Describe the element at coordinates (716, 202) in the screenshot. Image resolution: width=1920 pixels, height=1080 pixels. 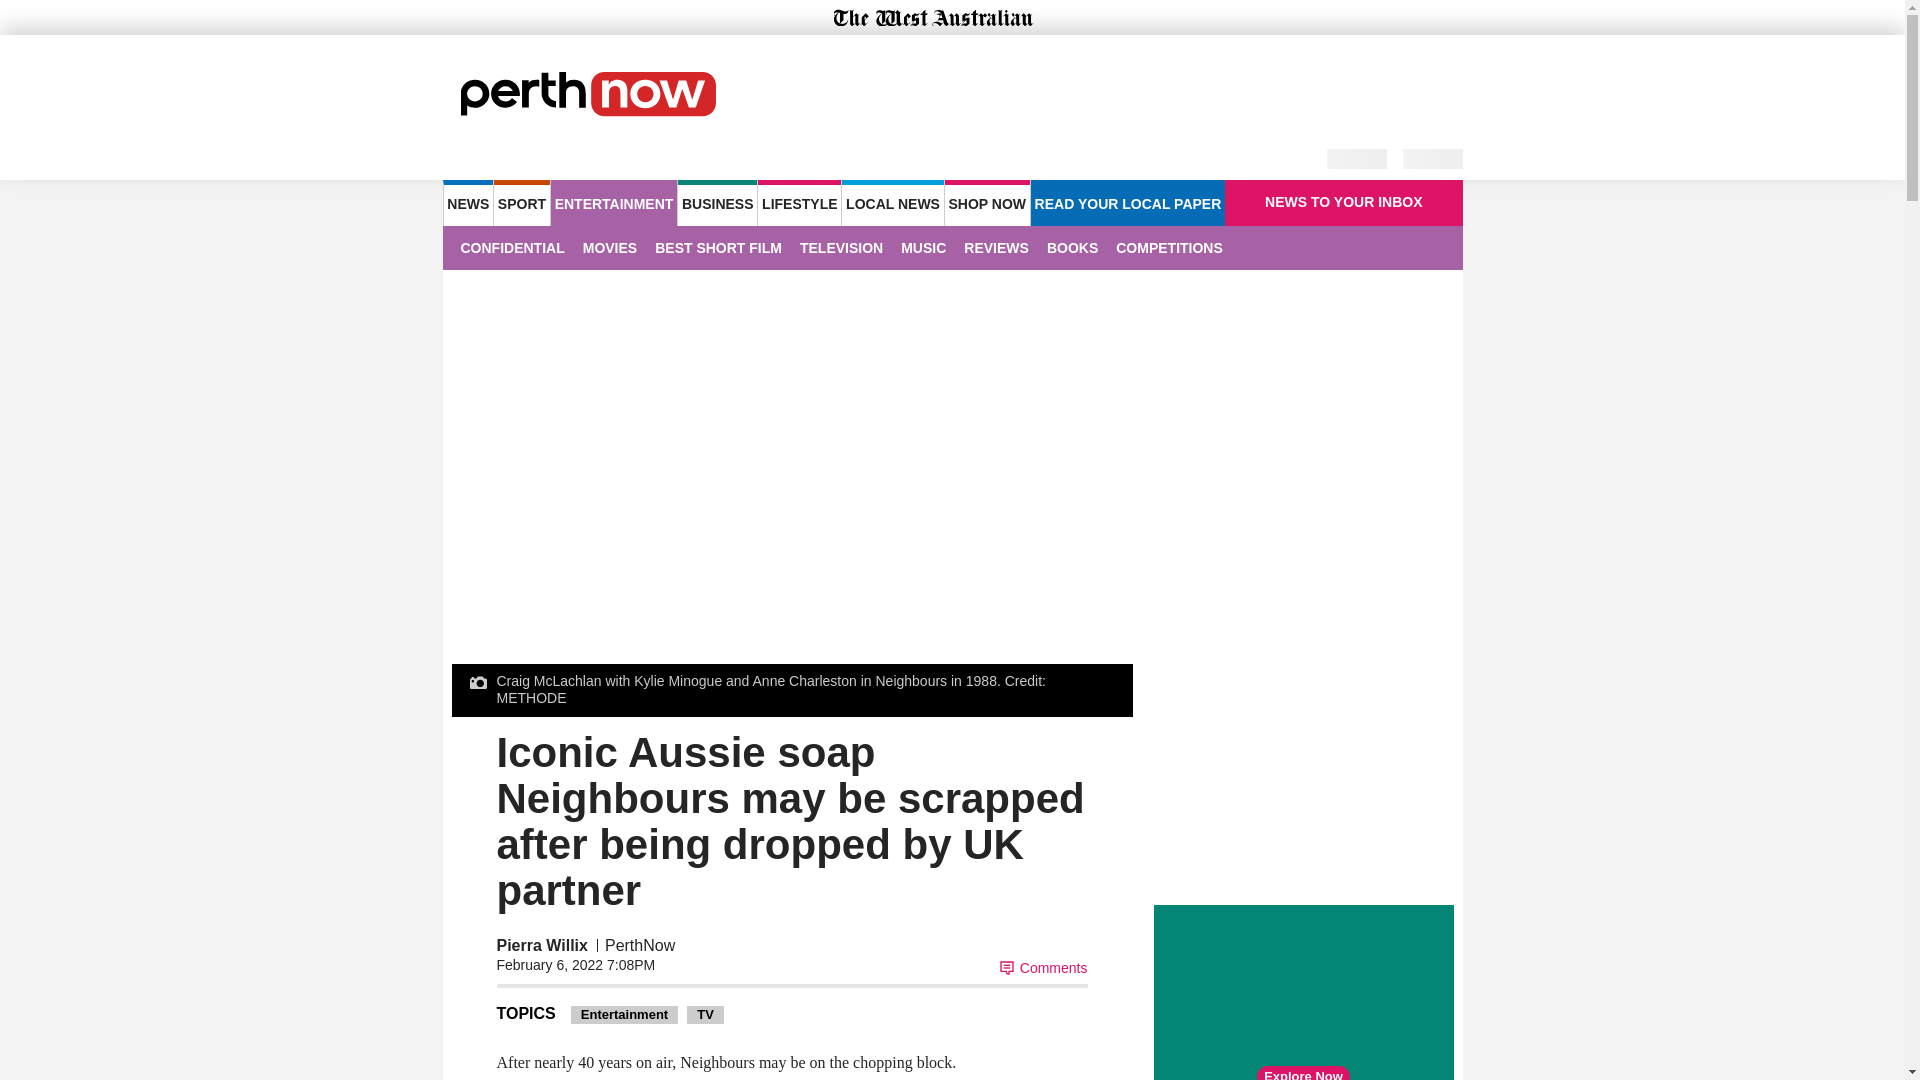
I see `BUSINESS` at that location.